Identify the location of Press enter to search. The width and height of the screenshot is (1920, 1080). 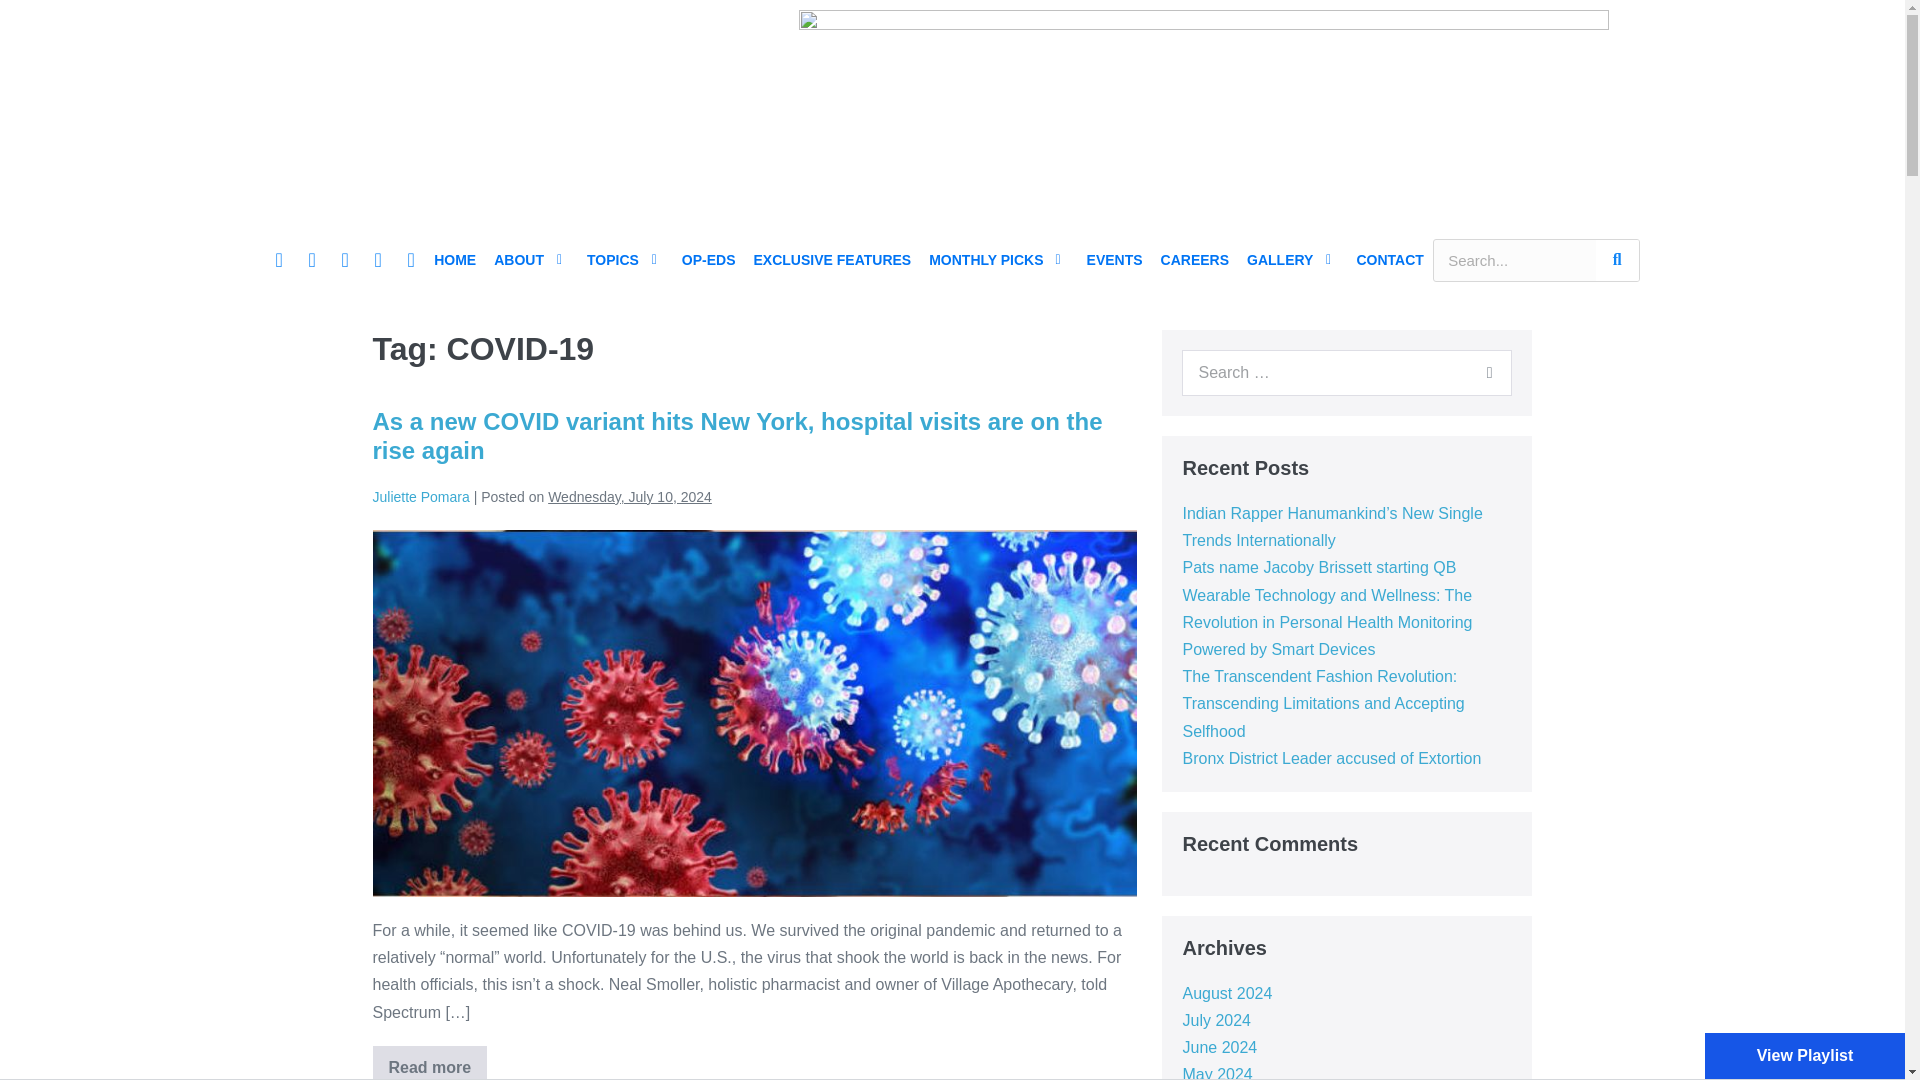
(1347, 372).